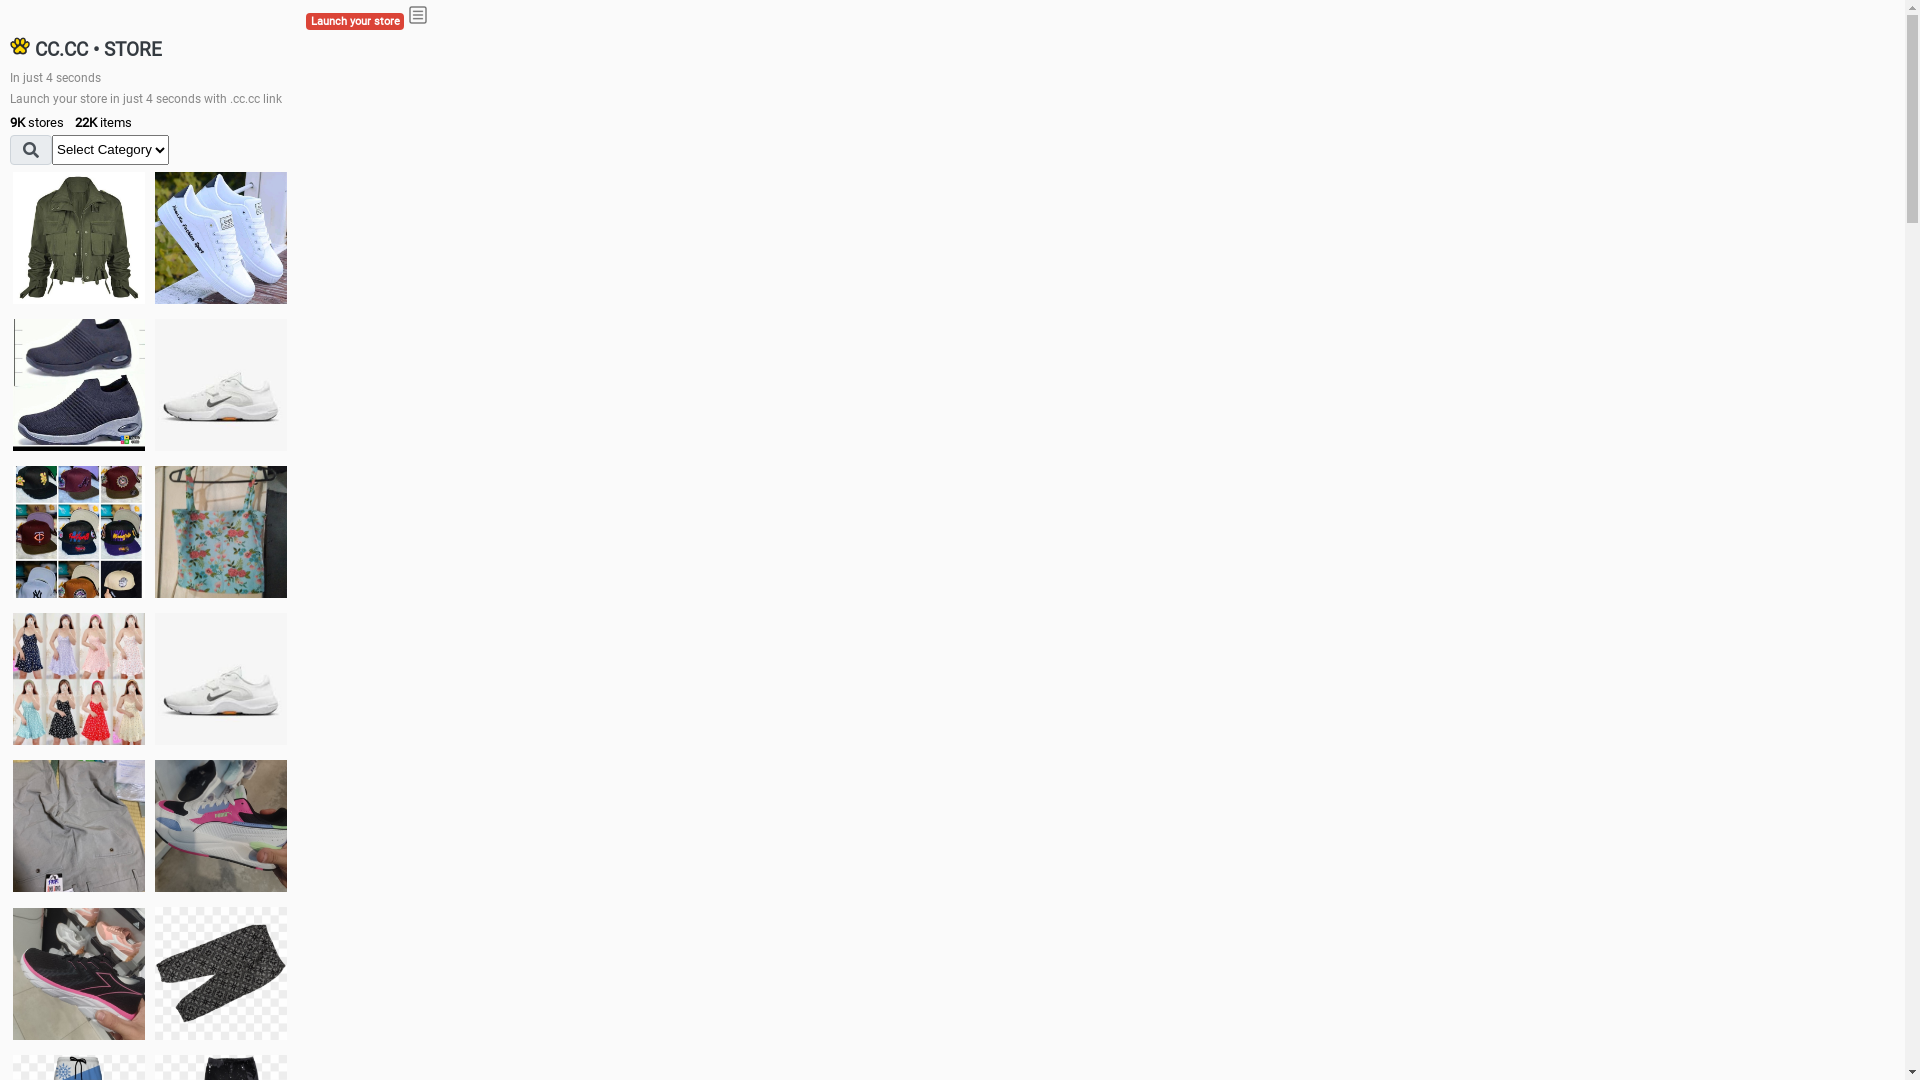  What do you see at coordinates (221, 826) in the screenshot?
I see `Zapatillas pumas` at bounding box center [221, 826].